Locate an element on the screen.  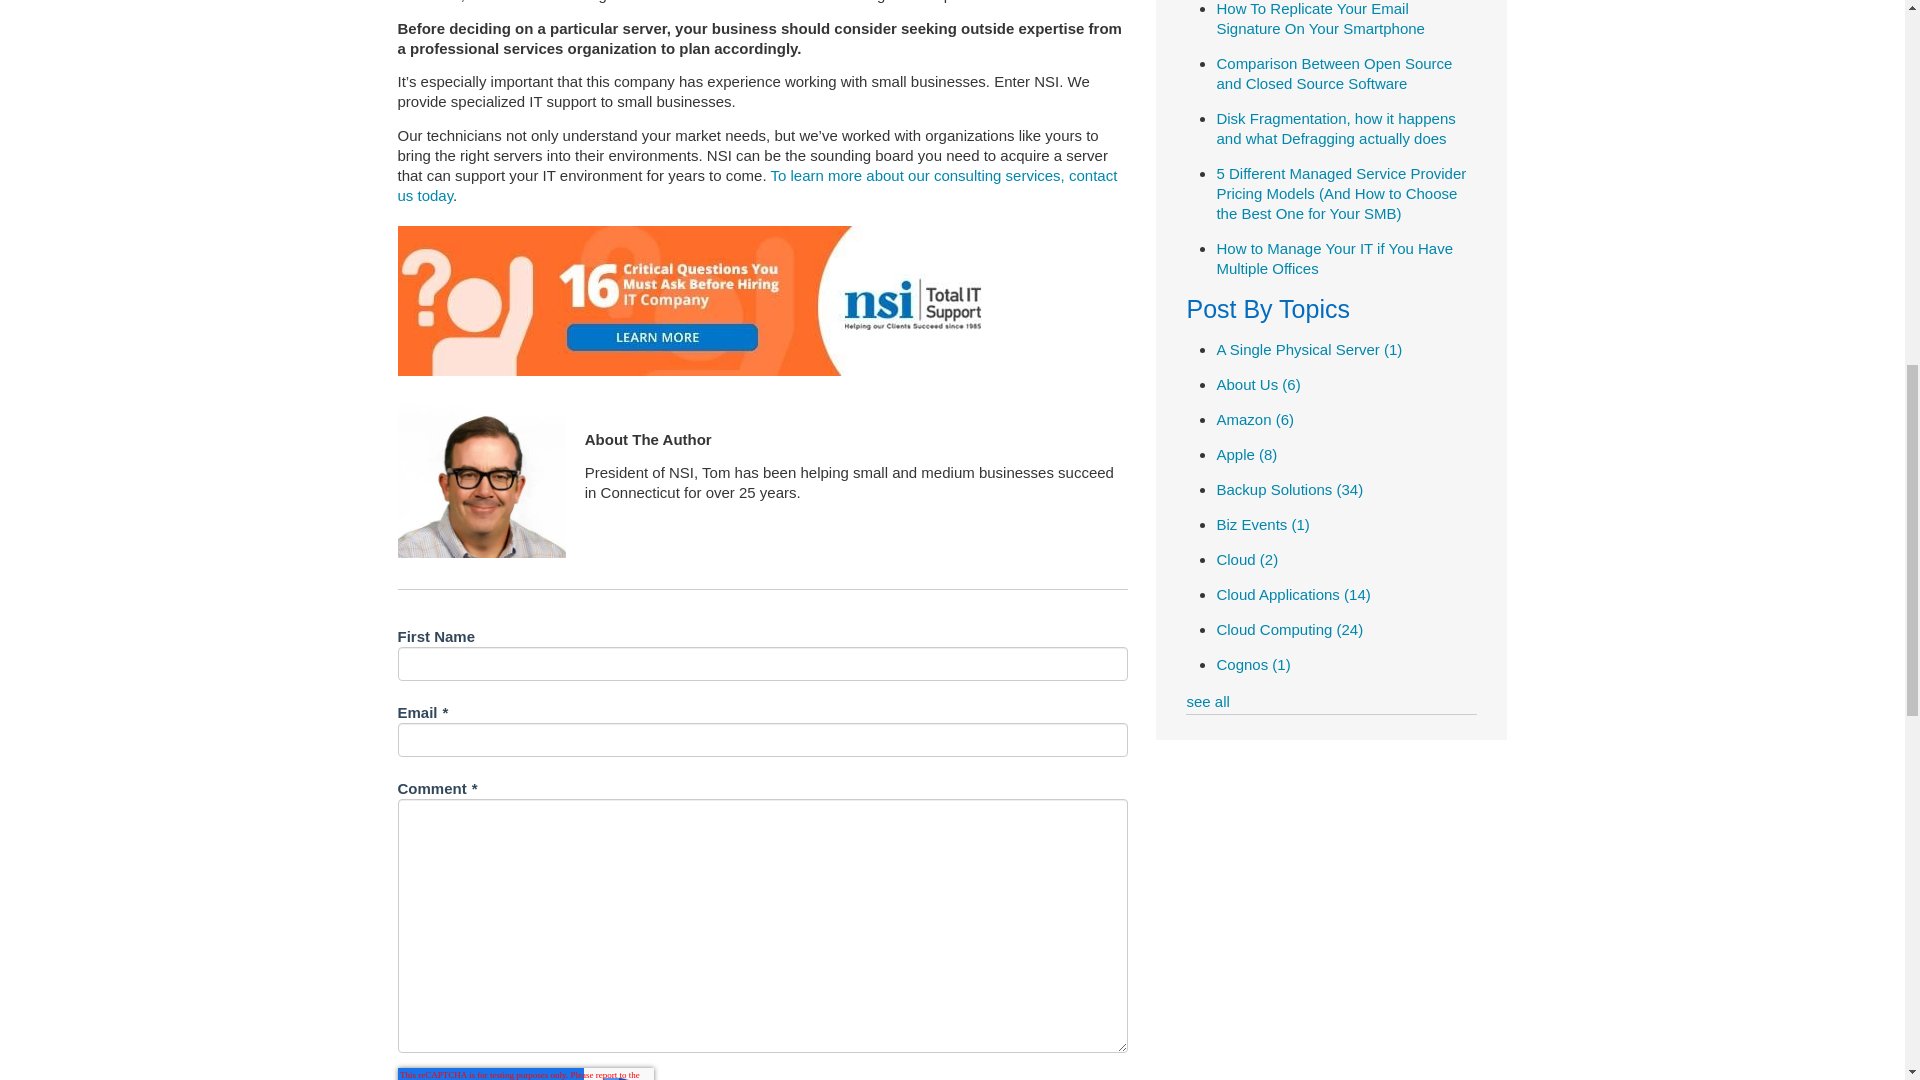
Comparison Between Open Source and Closed Source Software is located at coordinates (1333, 73).